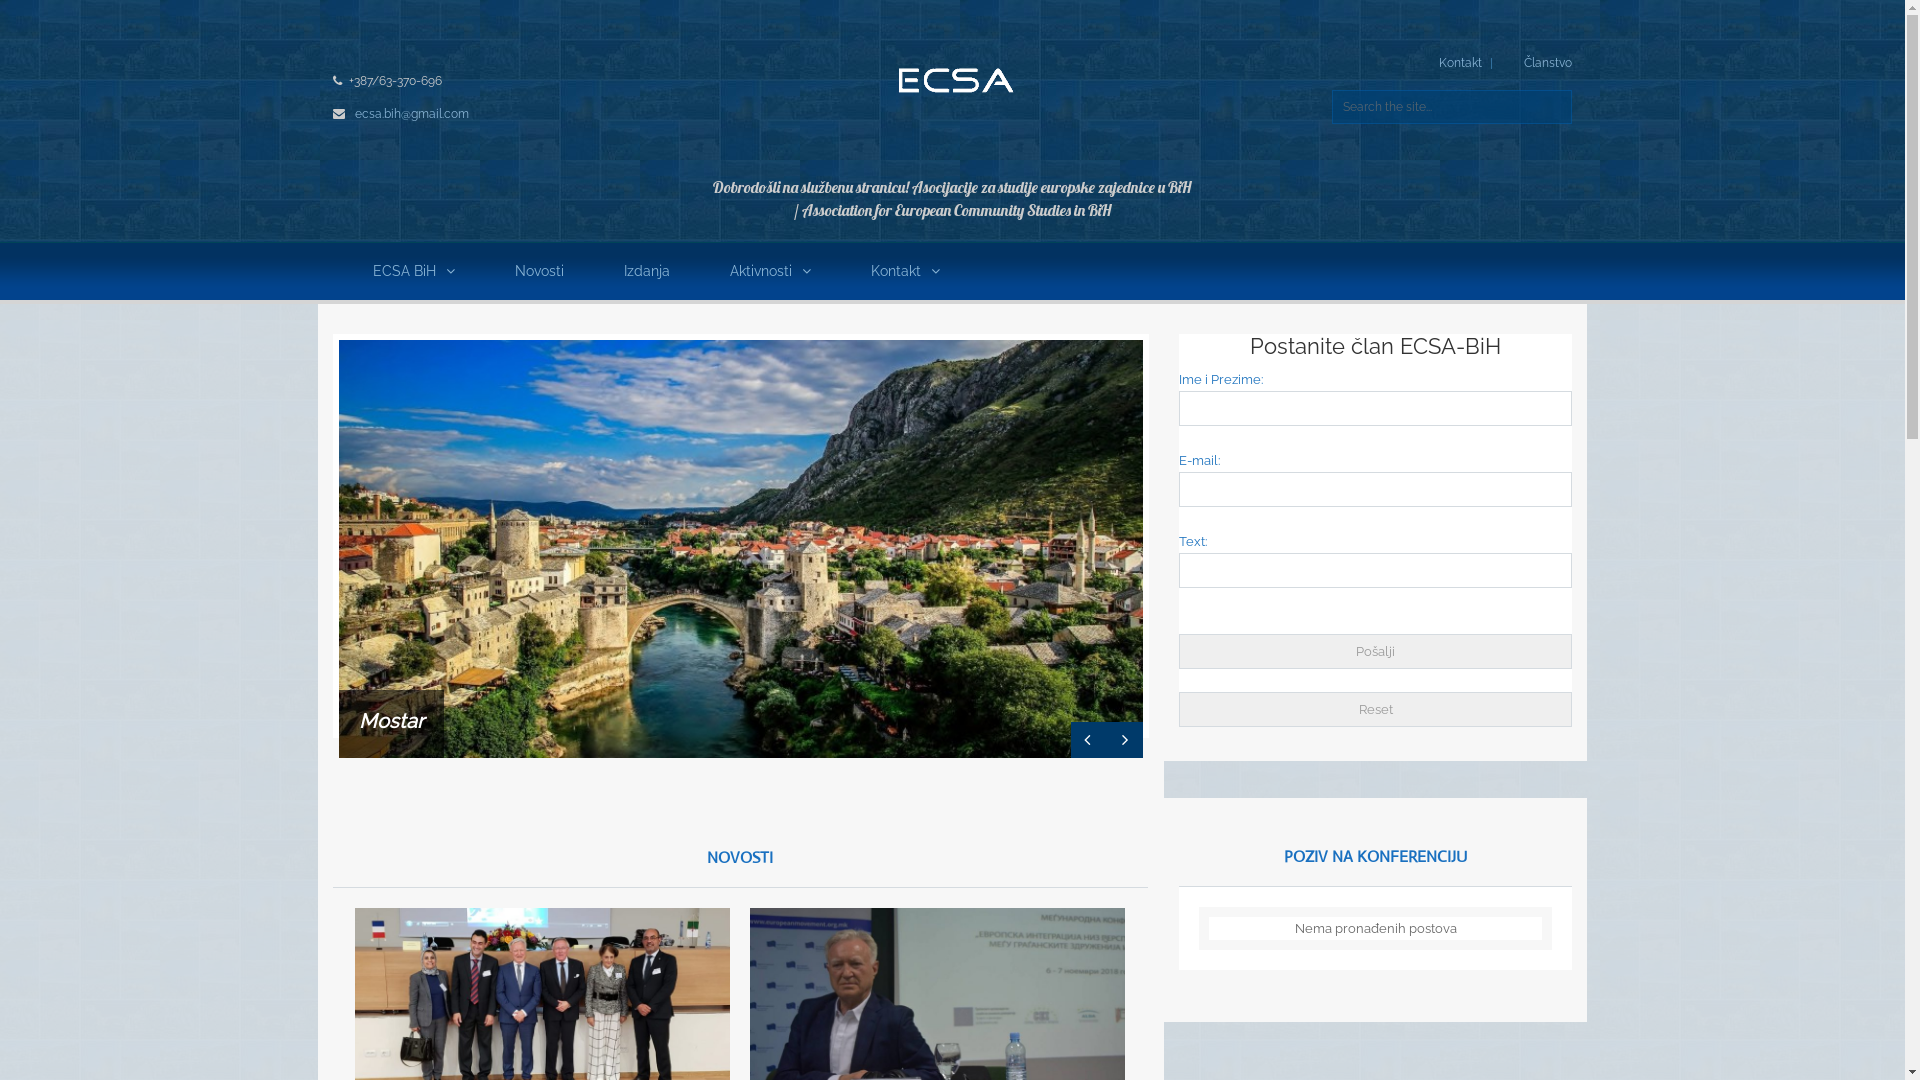 This screenshot has height=1080, width=1920. Describe the element at coordinates (411, 114) in the screenshot. I see `ecsa.bih@gmail.com` at that location.